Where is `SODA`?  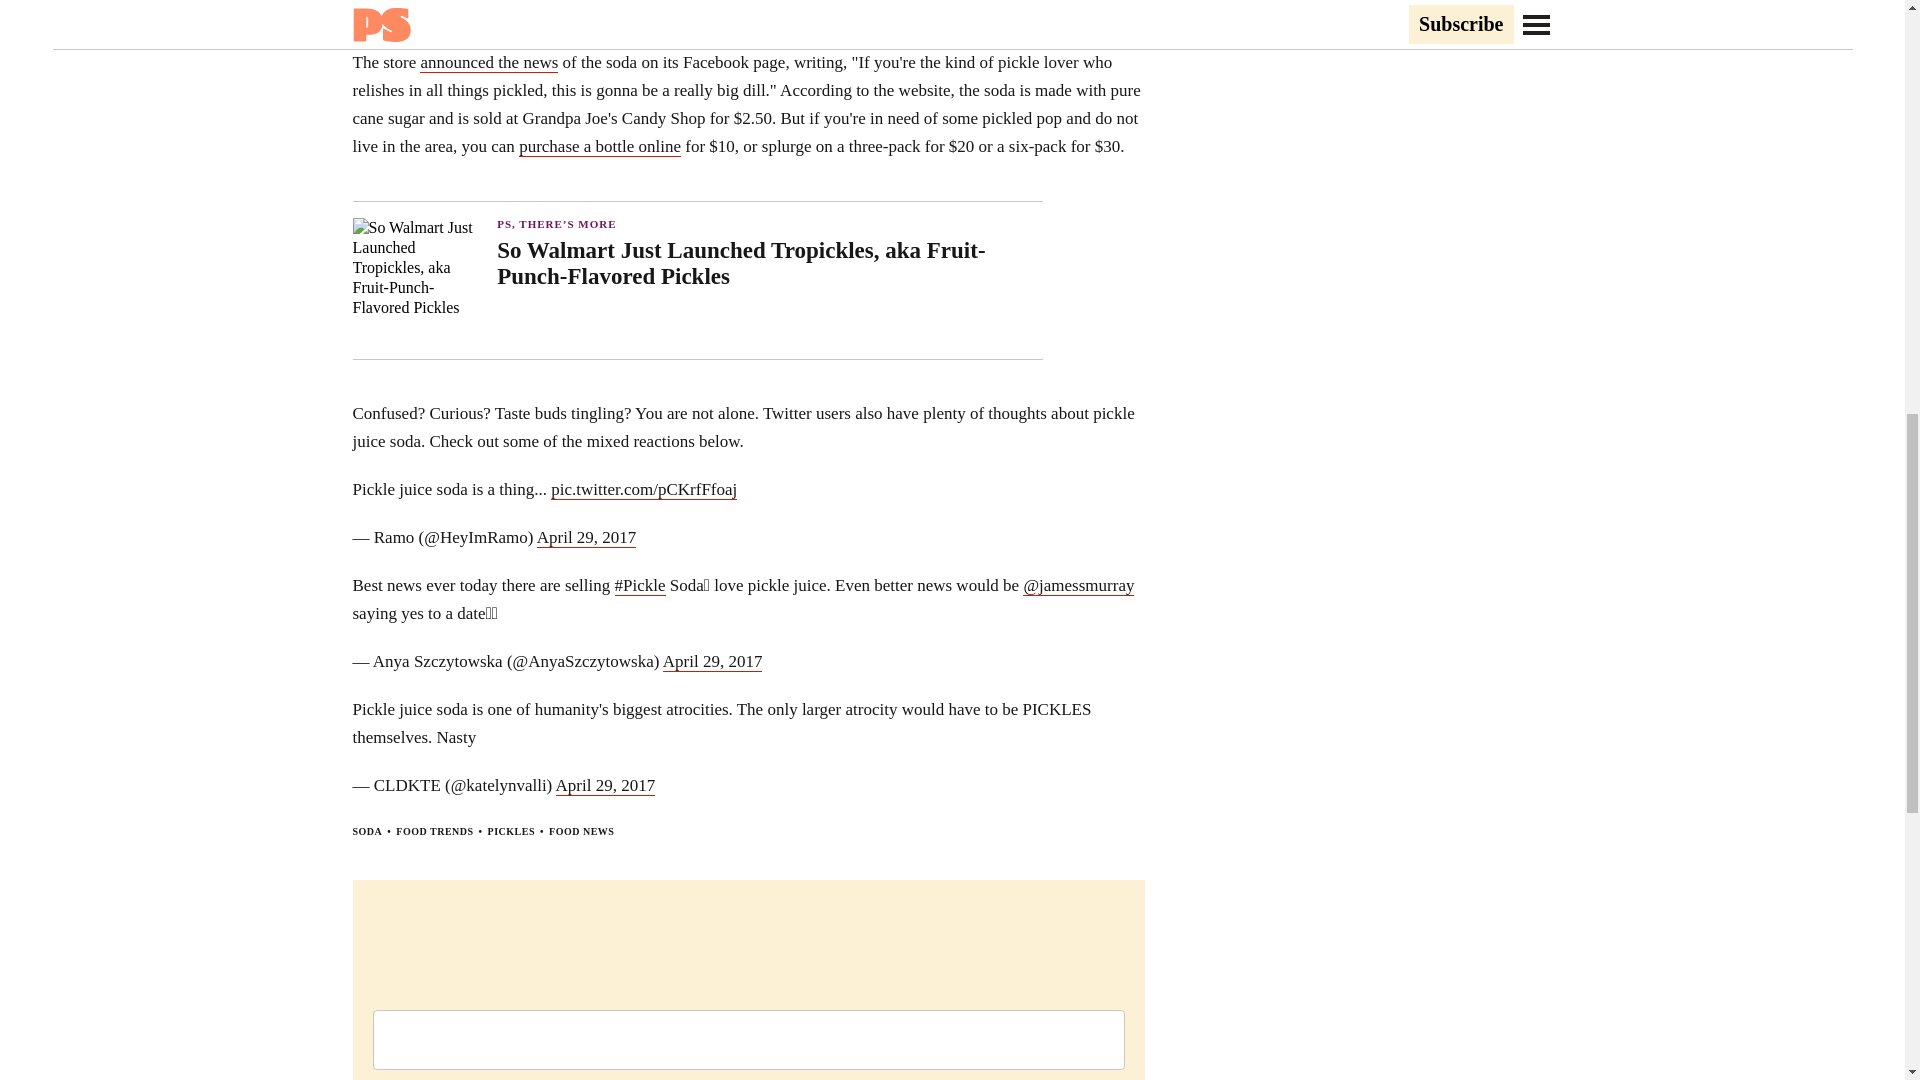
SODA is located at coordinates (366, 832).